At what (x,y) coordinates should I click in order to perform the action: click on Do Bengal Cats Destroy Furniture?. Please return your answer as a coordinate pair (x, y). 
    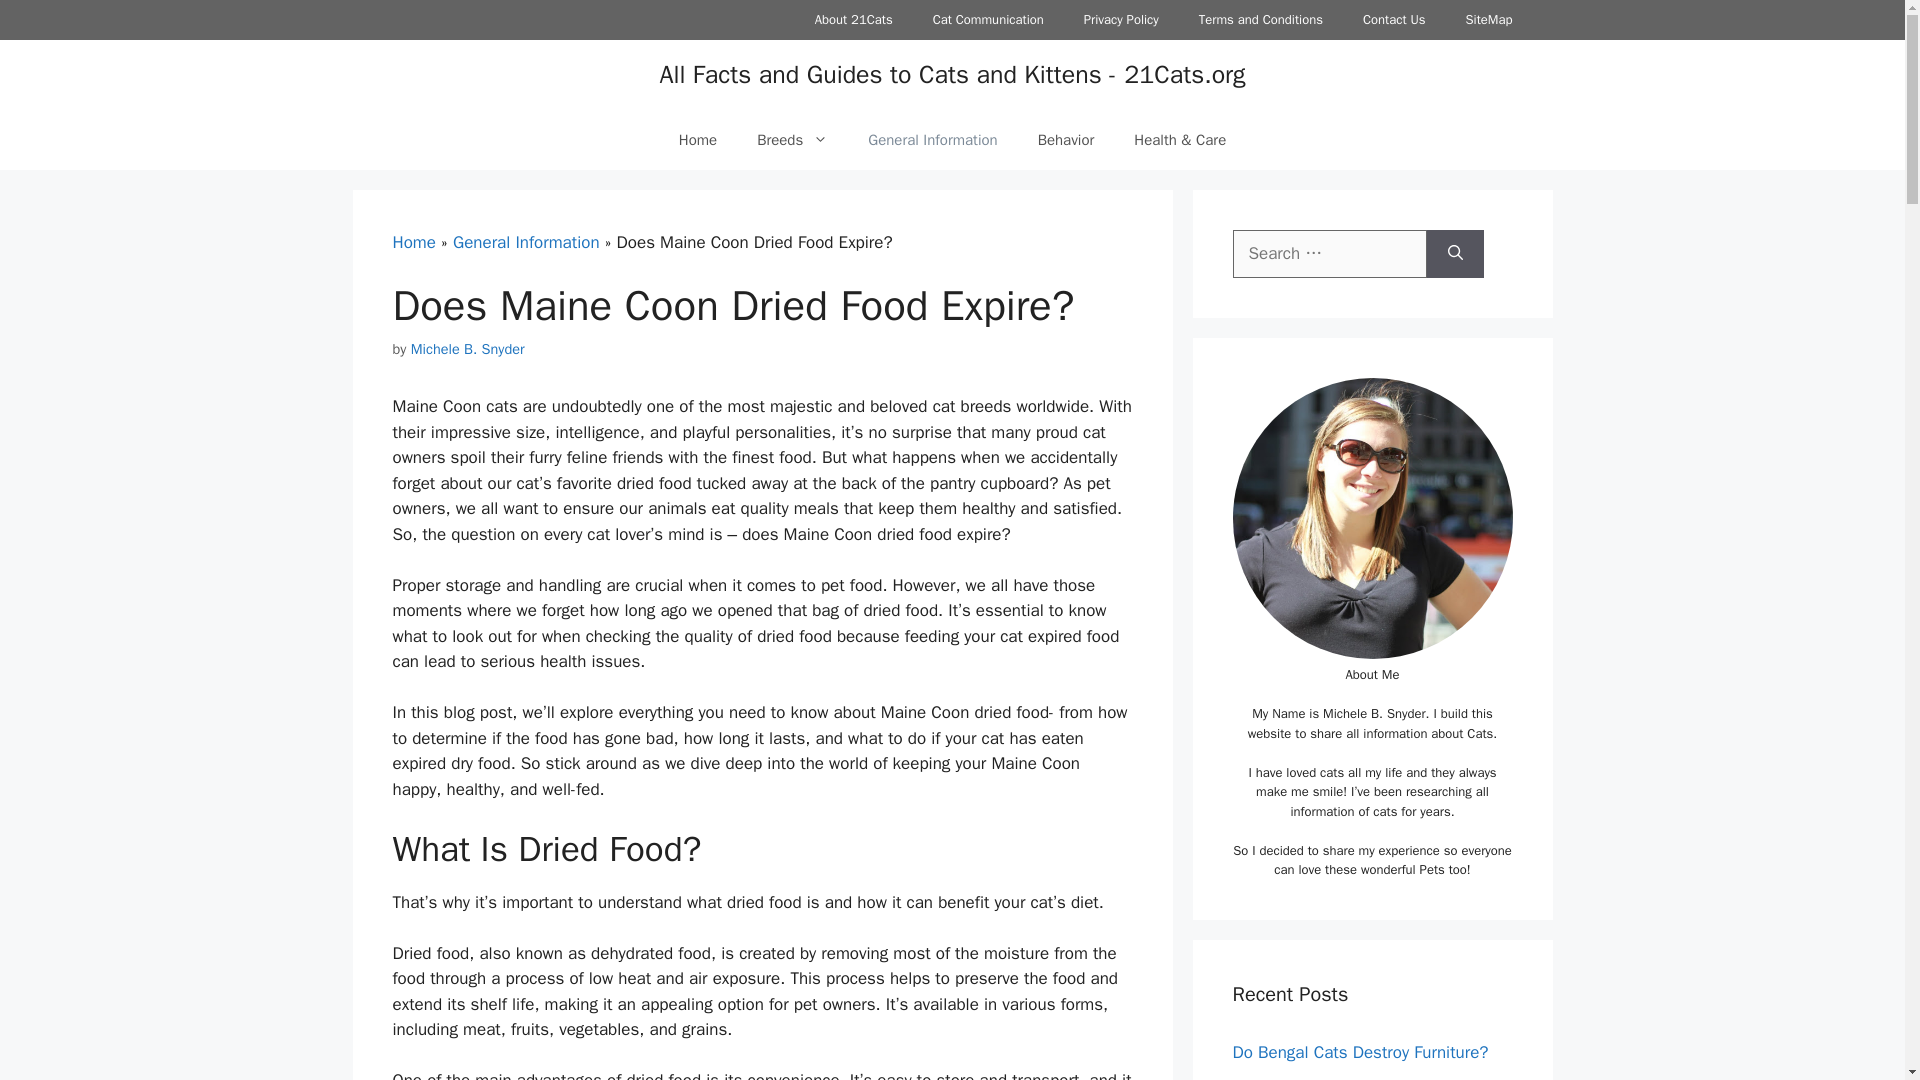
    Looking at the image, I should click on (1360, 1052).